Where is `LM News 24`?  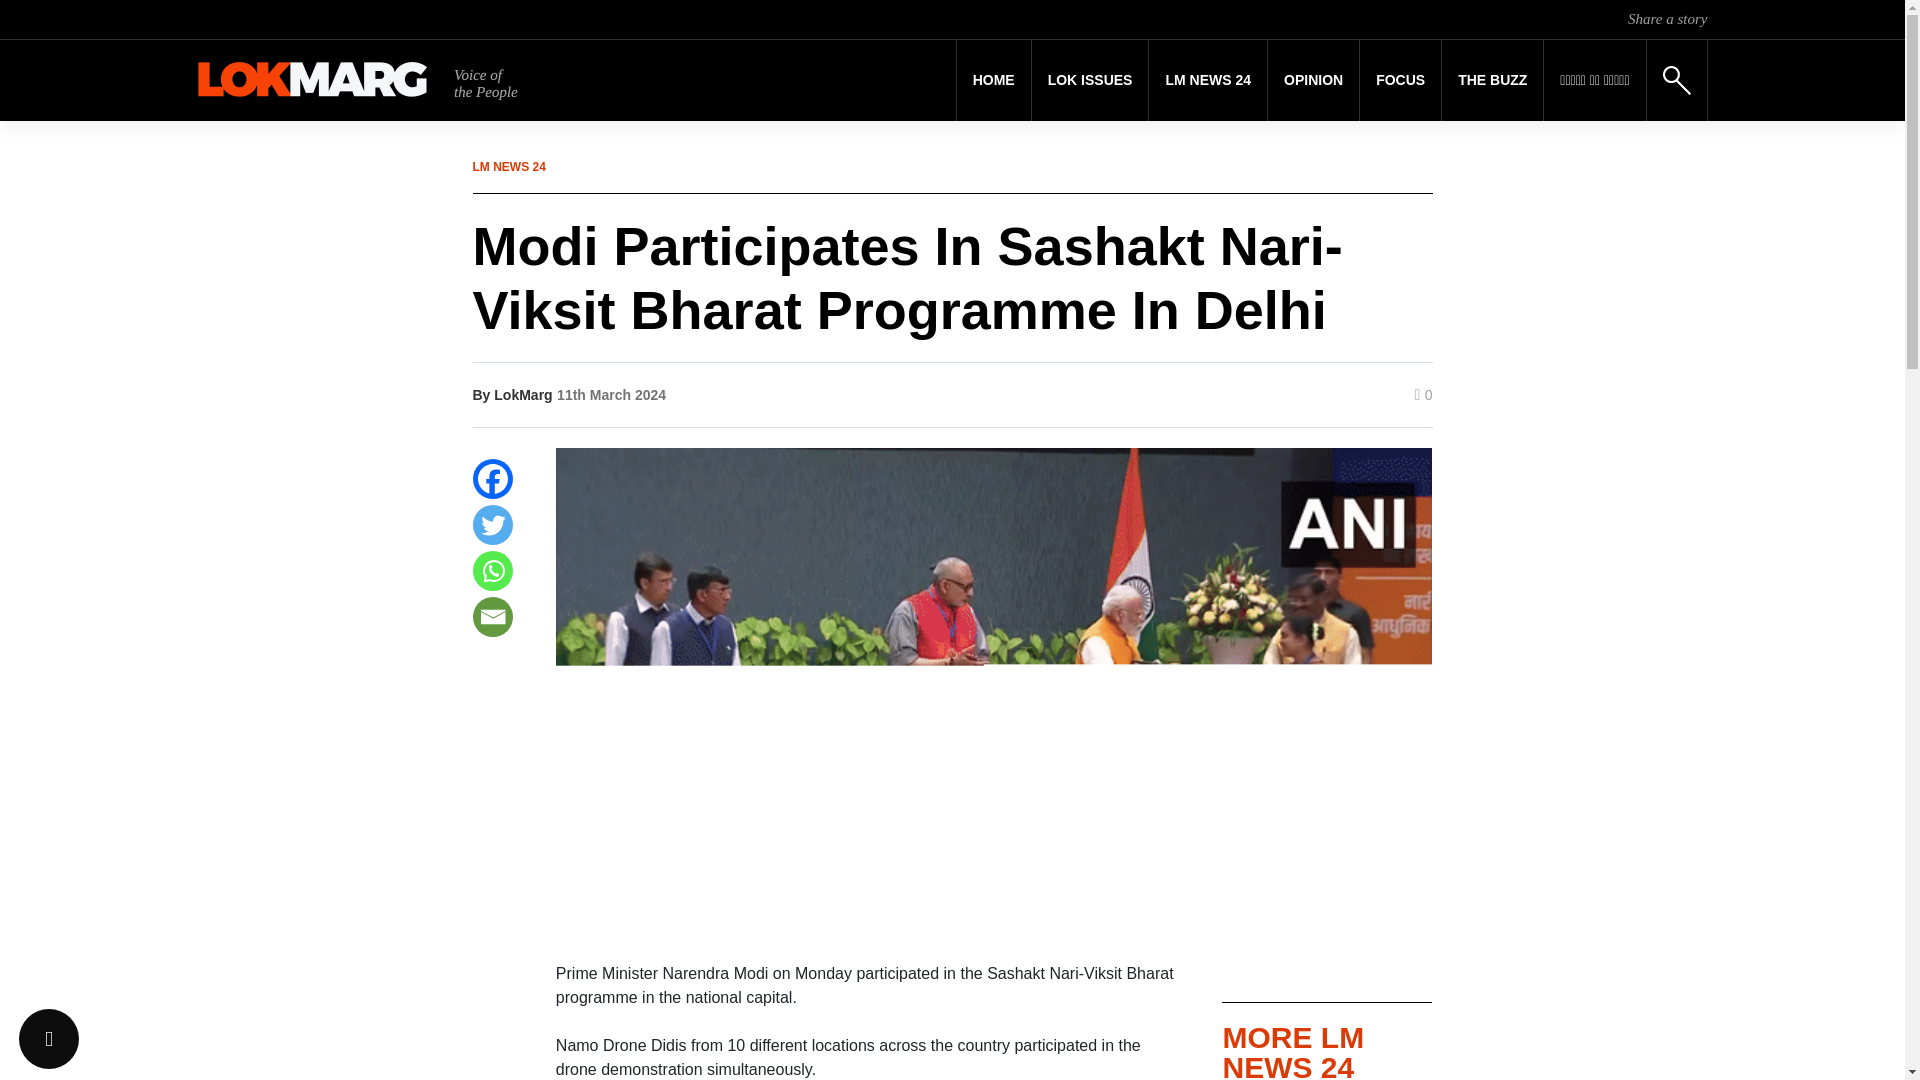 LM News 24 is located at coordinates (1208, 80).